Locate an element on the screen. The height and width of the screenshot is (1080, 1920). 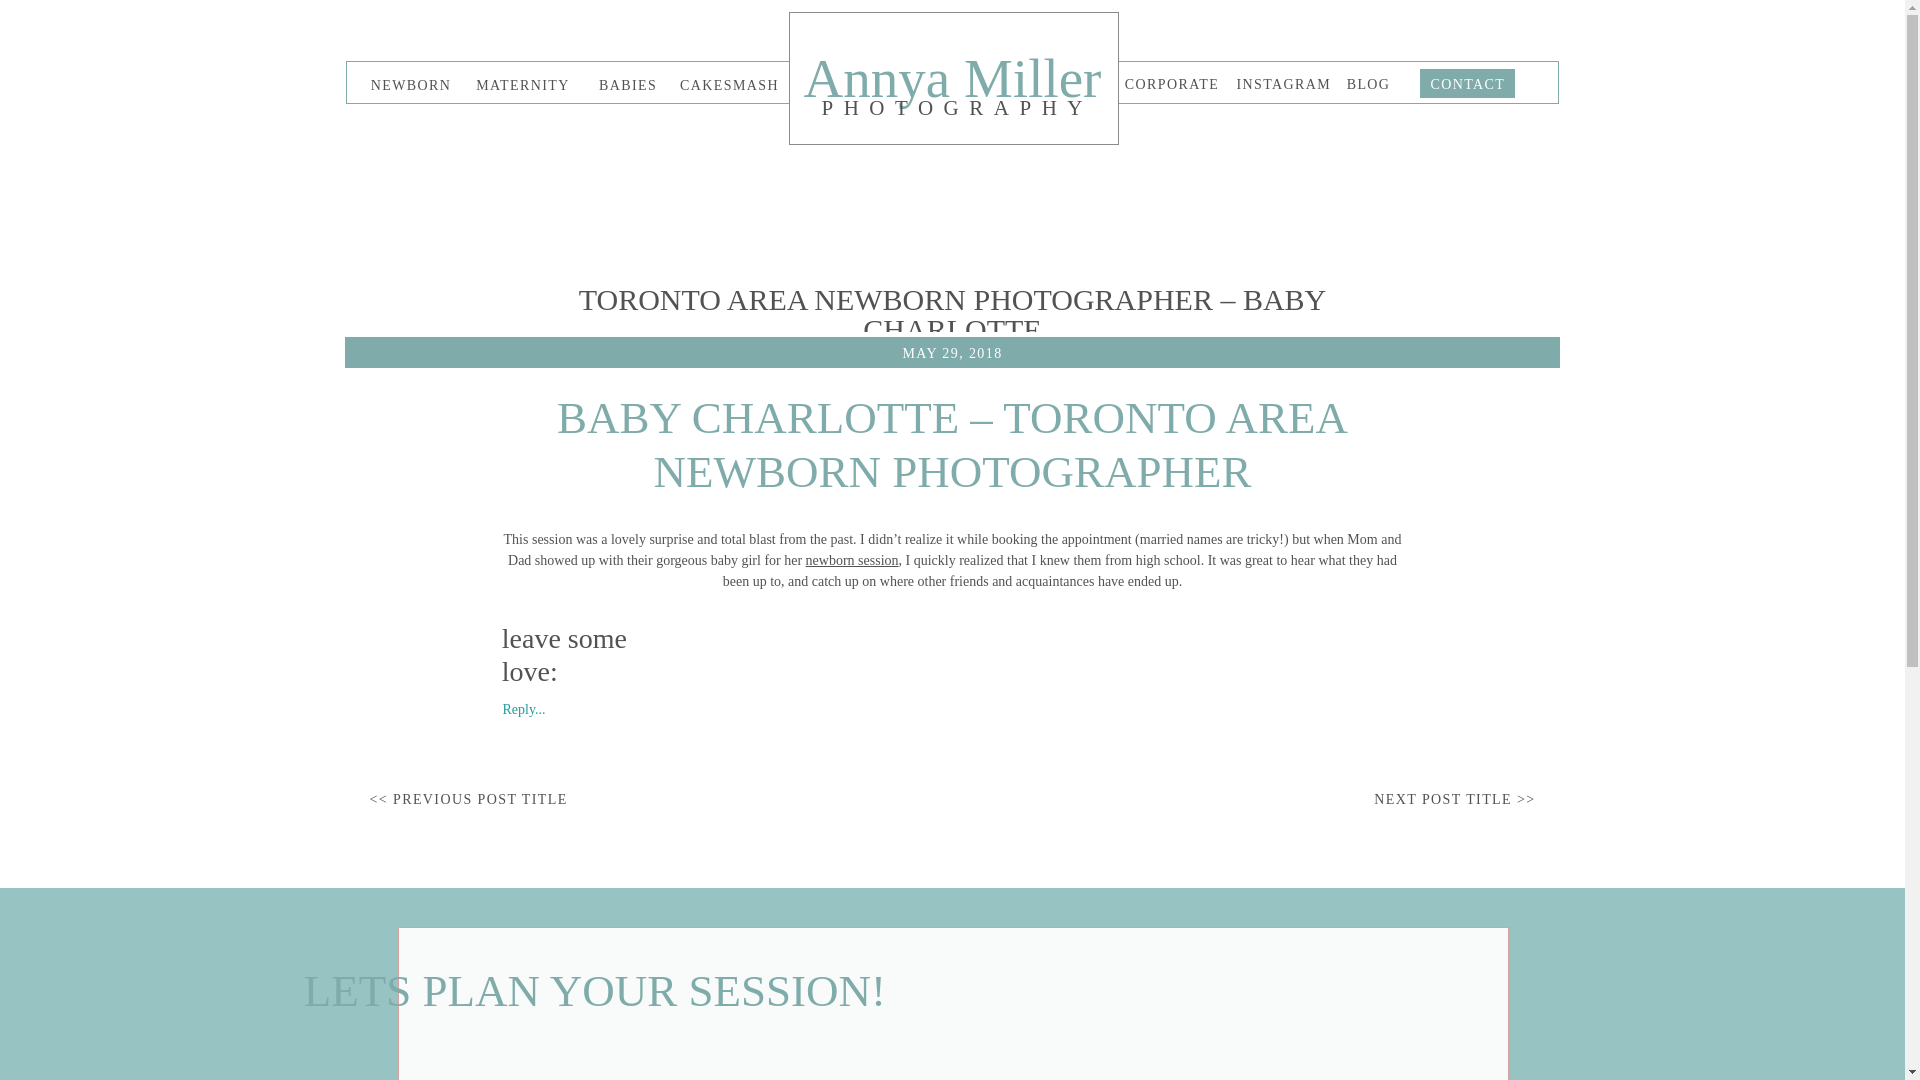
CAKESMASH is located at coordinates (728, 85).